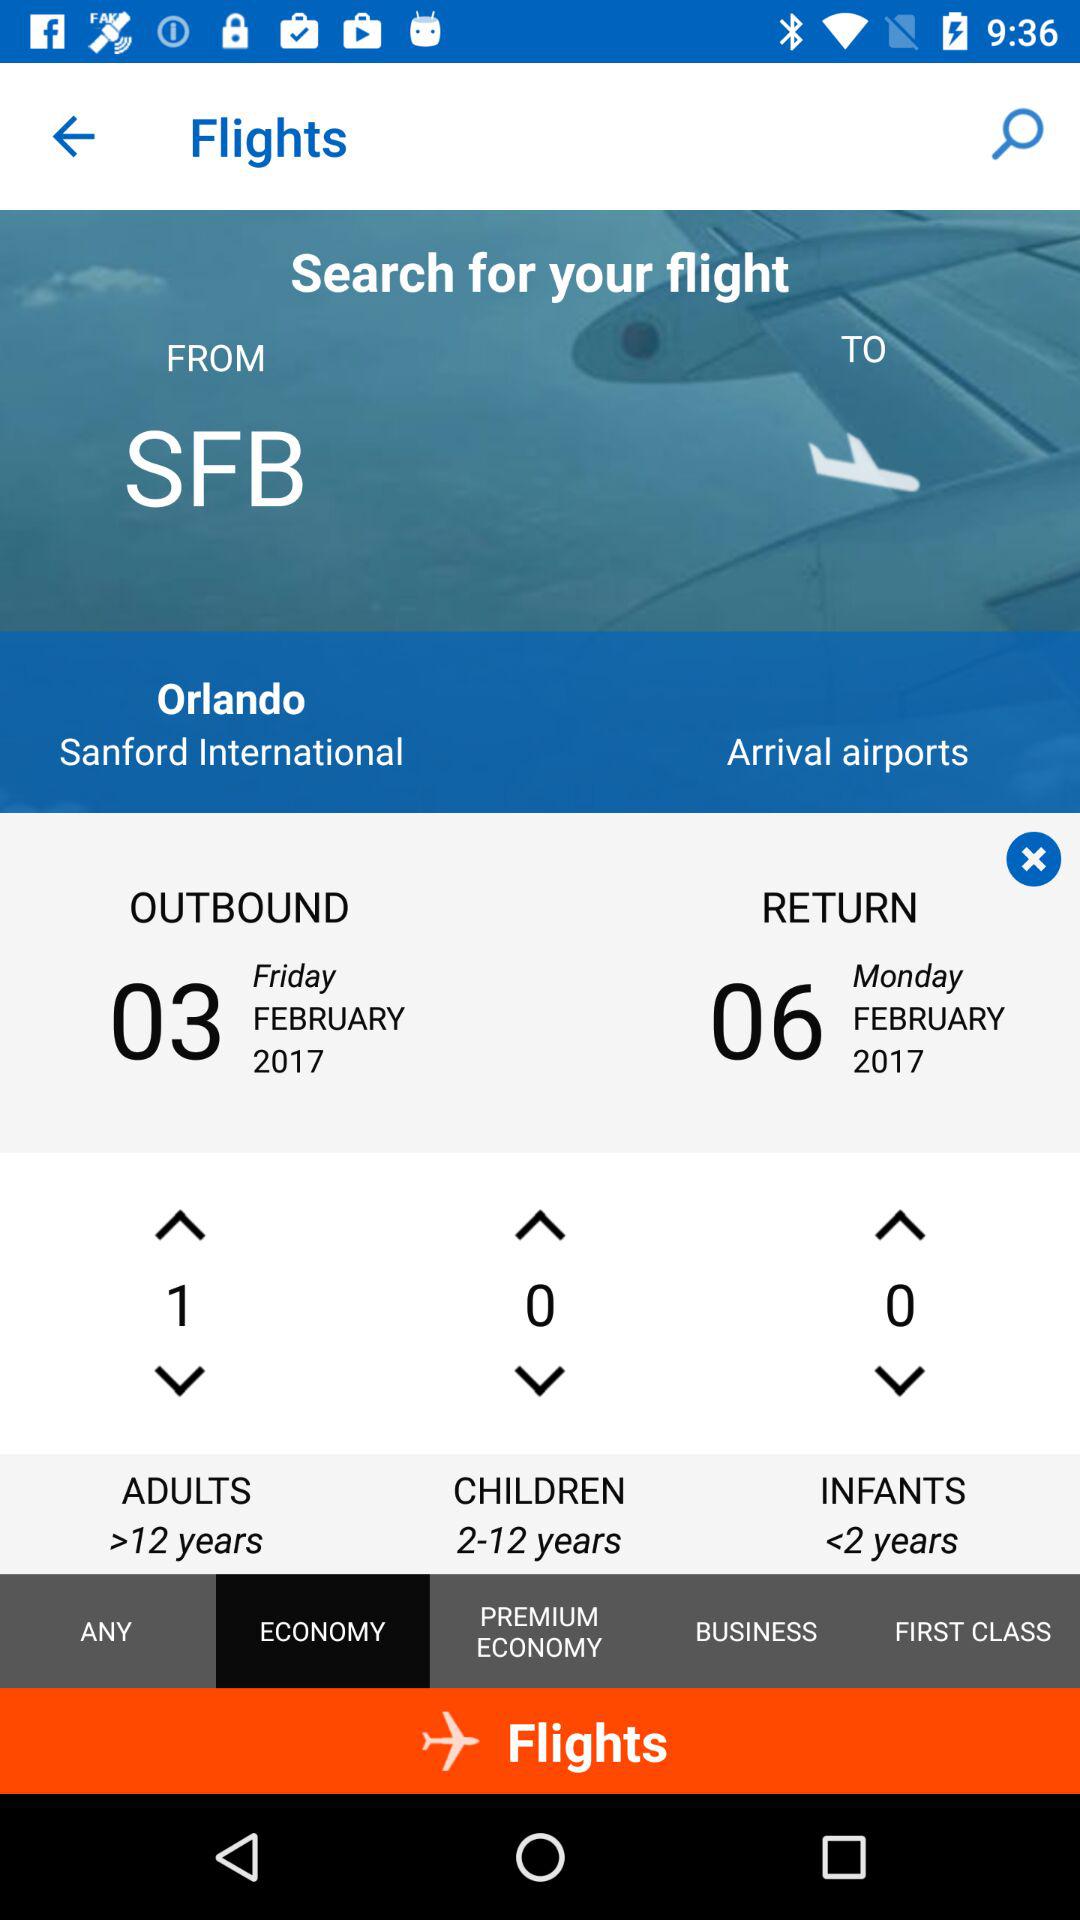 The height and width of the screenshot is (1920, 1080). I want to click on add children, so click(540, 1224).